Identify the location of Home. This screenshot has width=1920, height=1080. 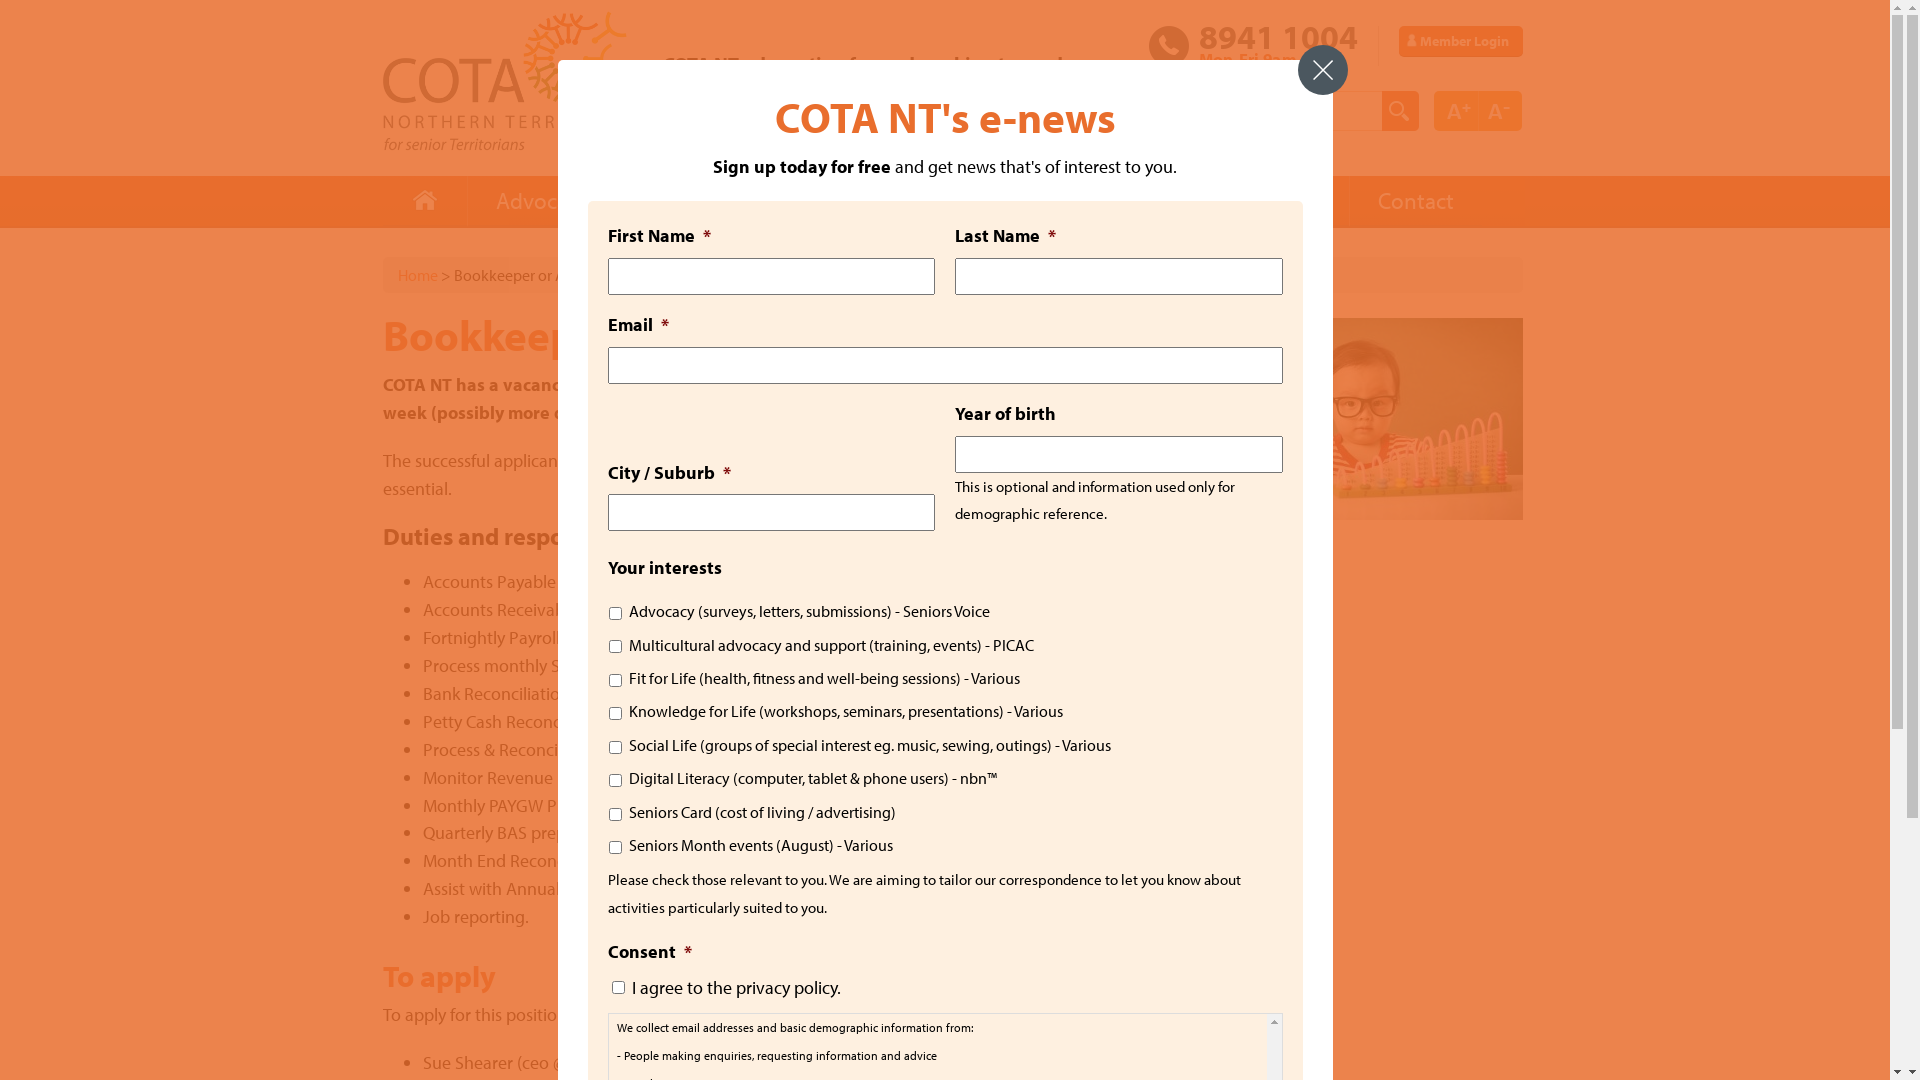
(424, 202).